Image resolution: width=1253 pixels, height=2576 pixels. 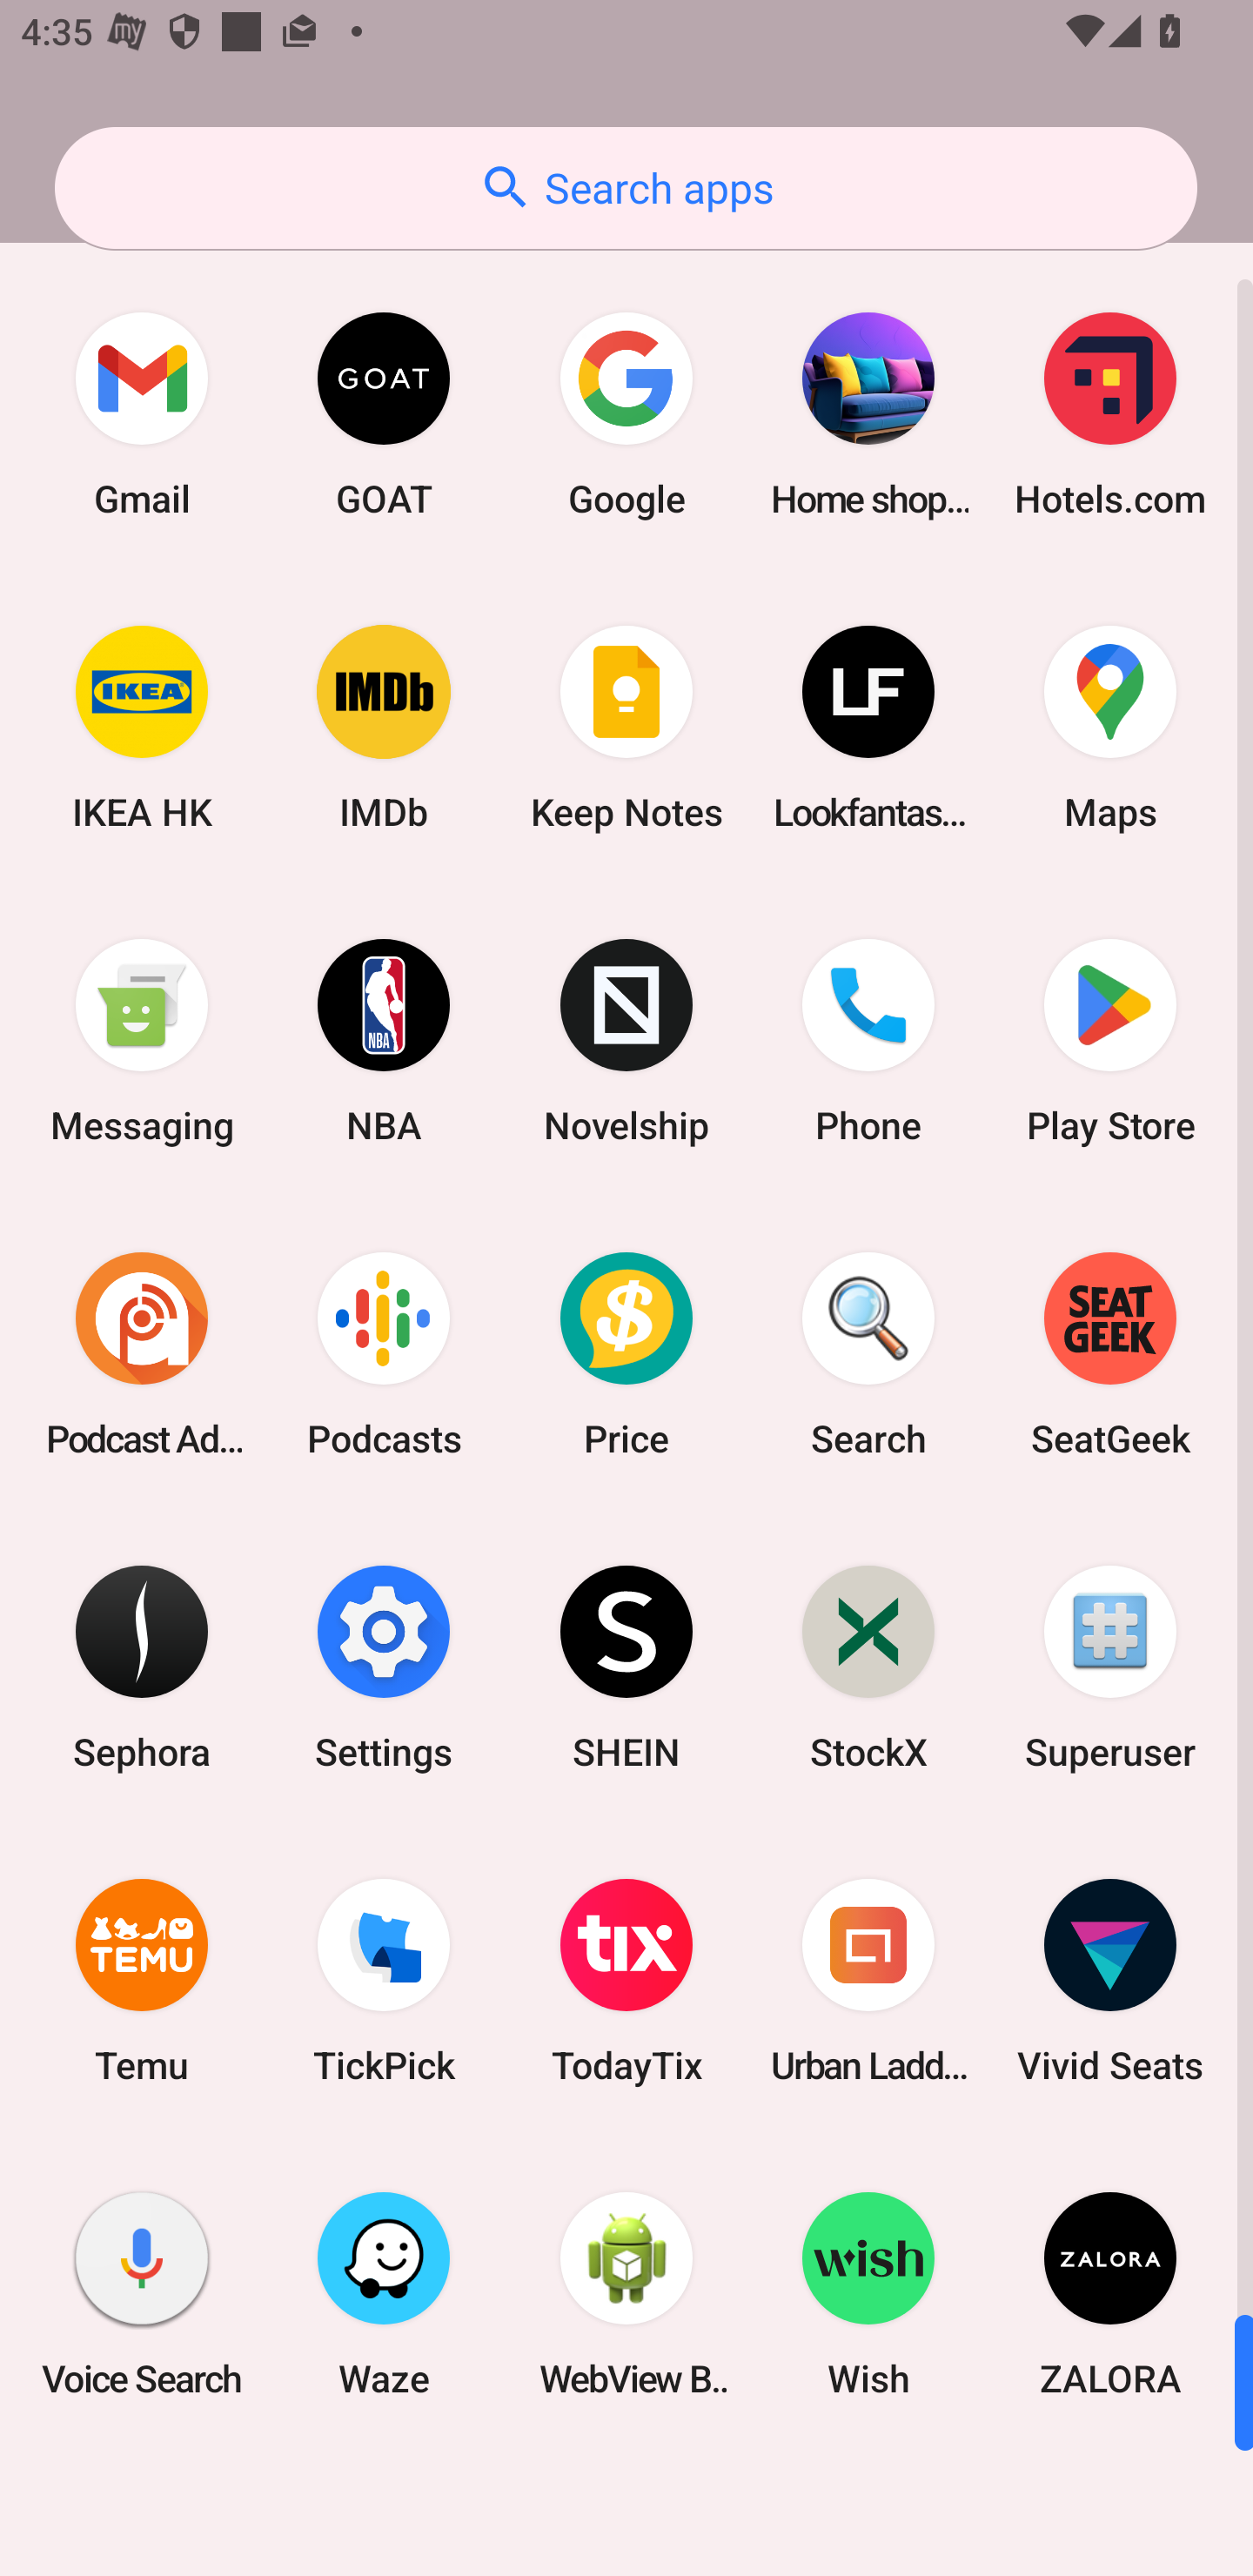 I want to click on TickPick, so click(x=384, y=1981).